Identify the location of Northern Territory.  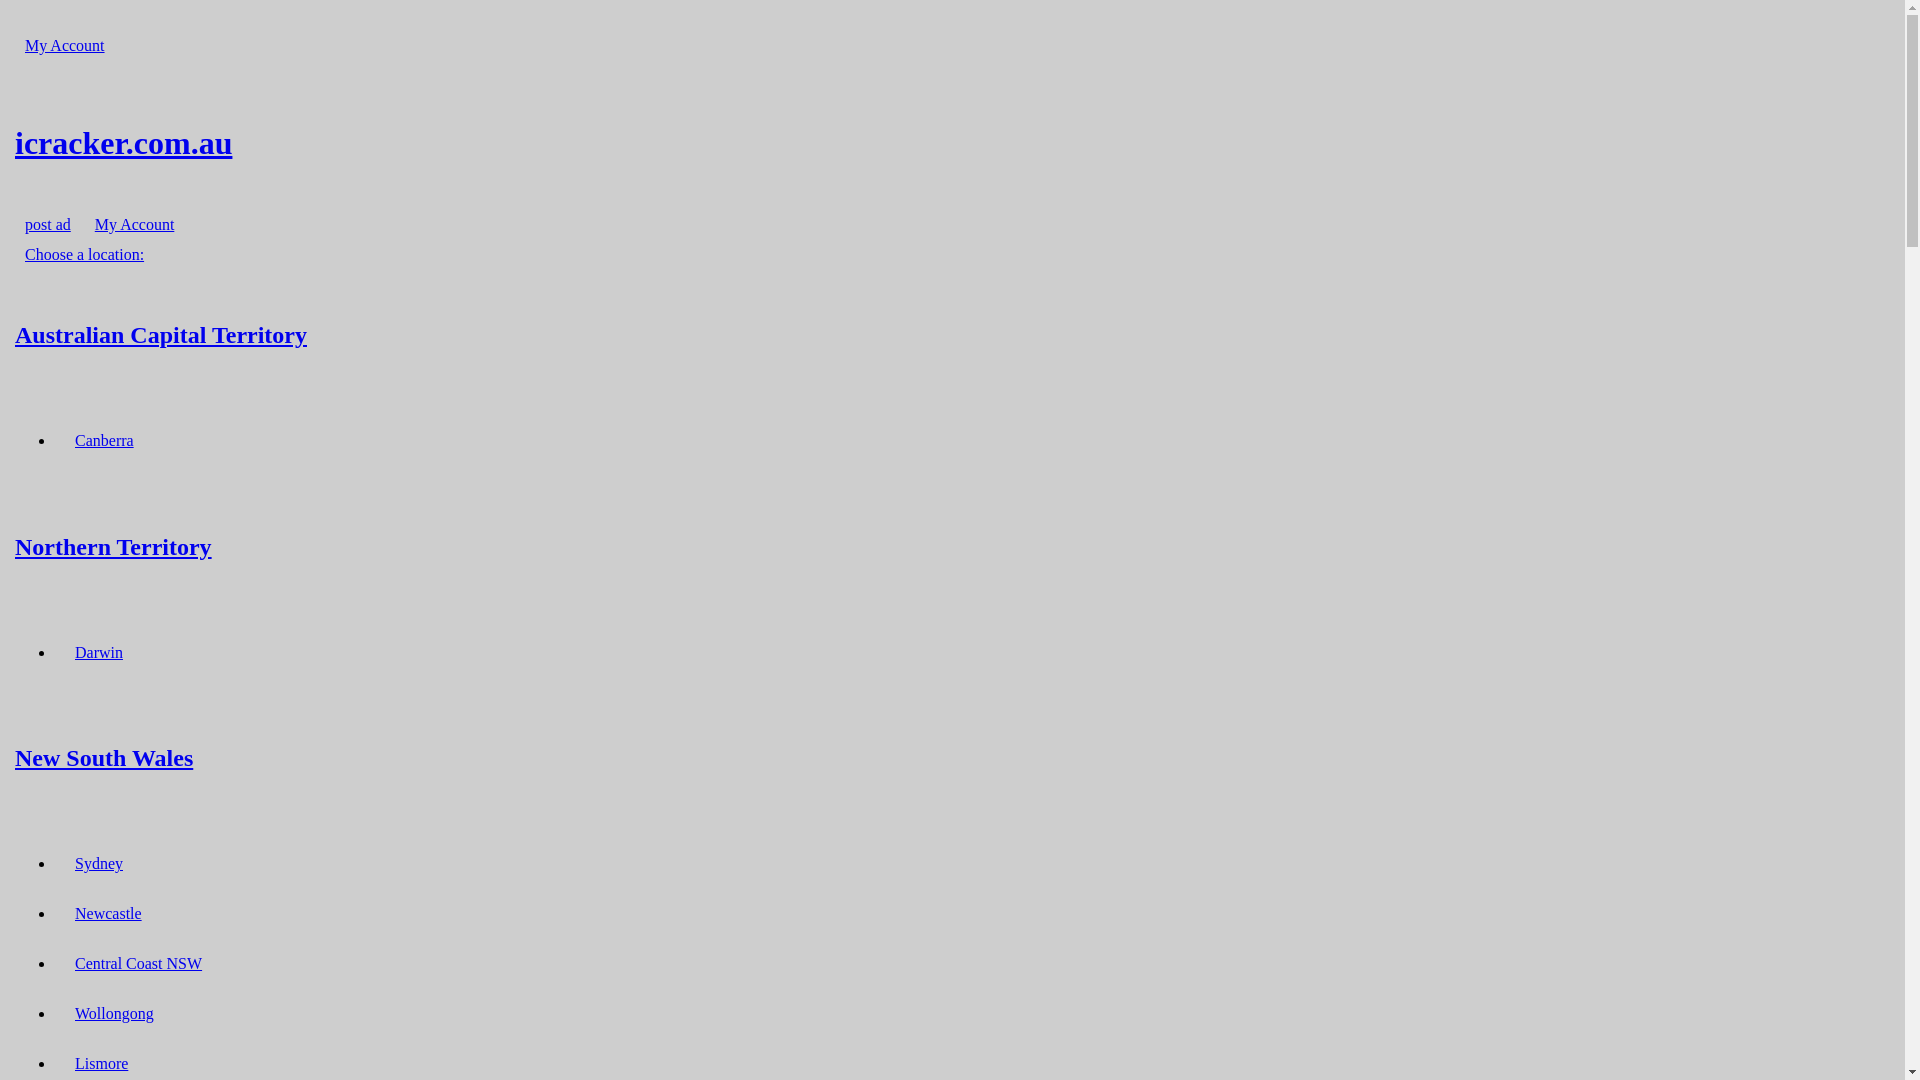
(952, 546).